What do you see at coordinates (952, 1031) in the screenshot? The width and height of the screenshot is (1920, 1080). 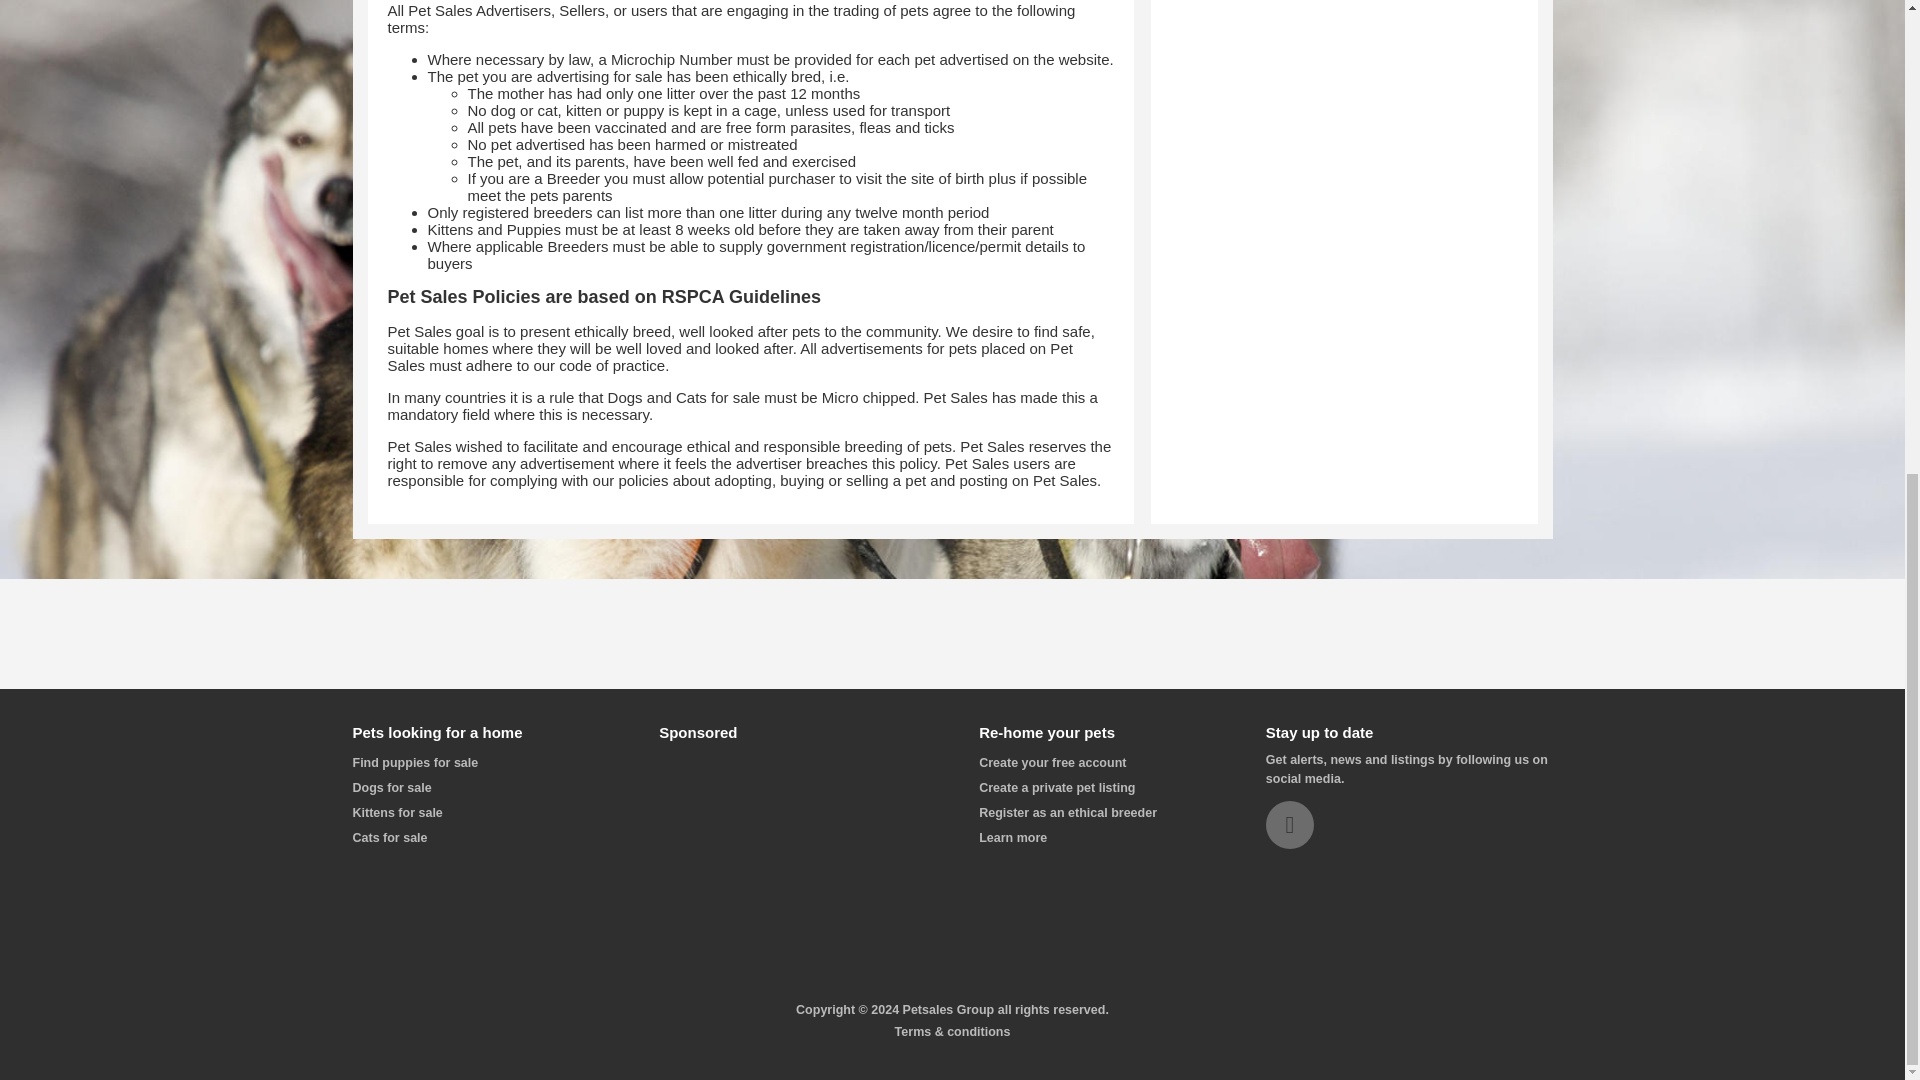 I see `Terms and conditions` at bounding box center [952, 1031].